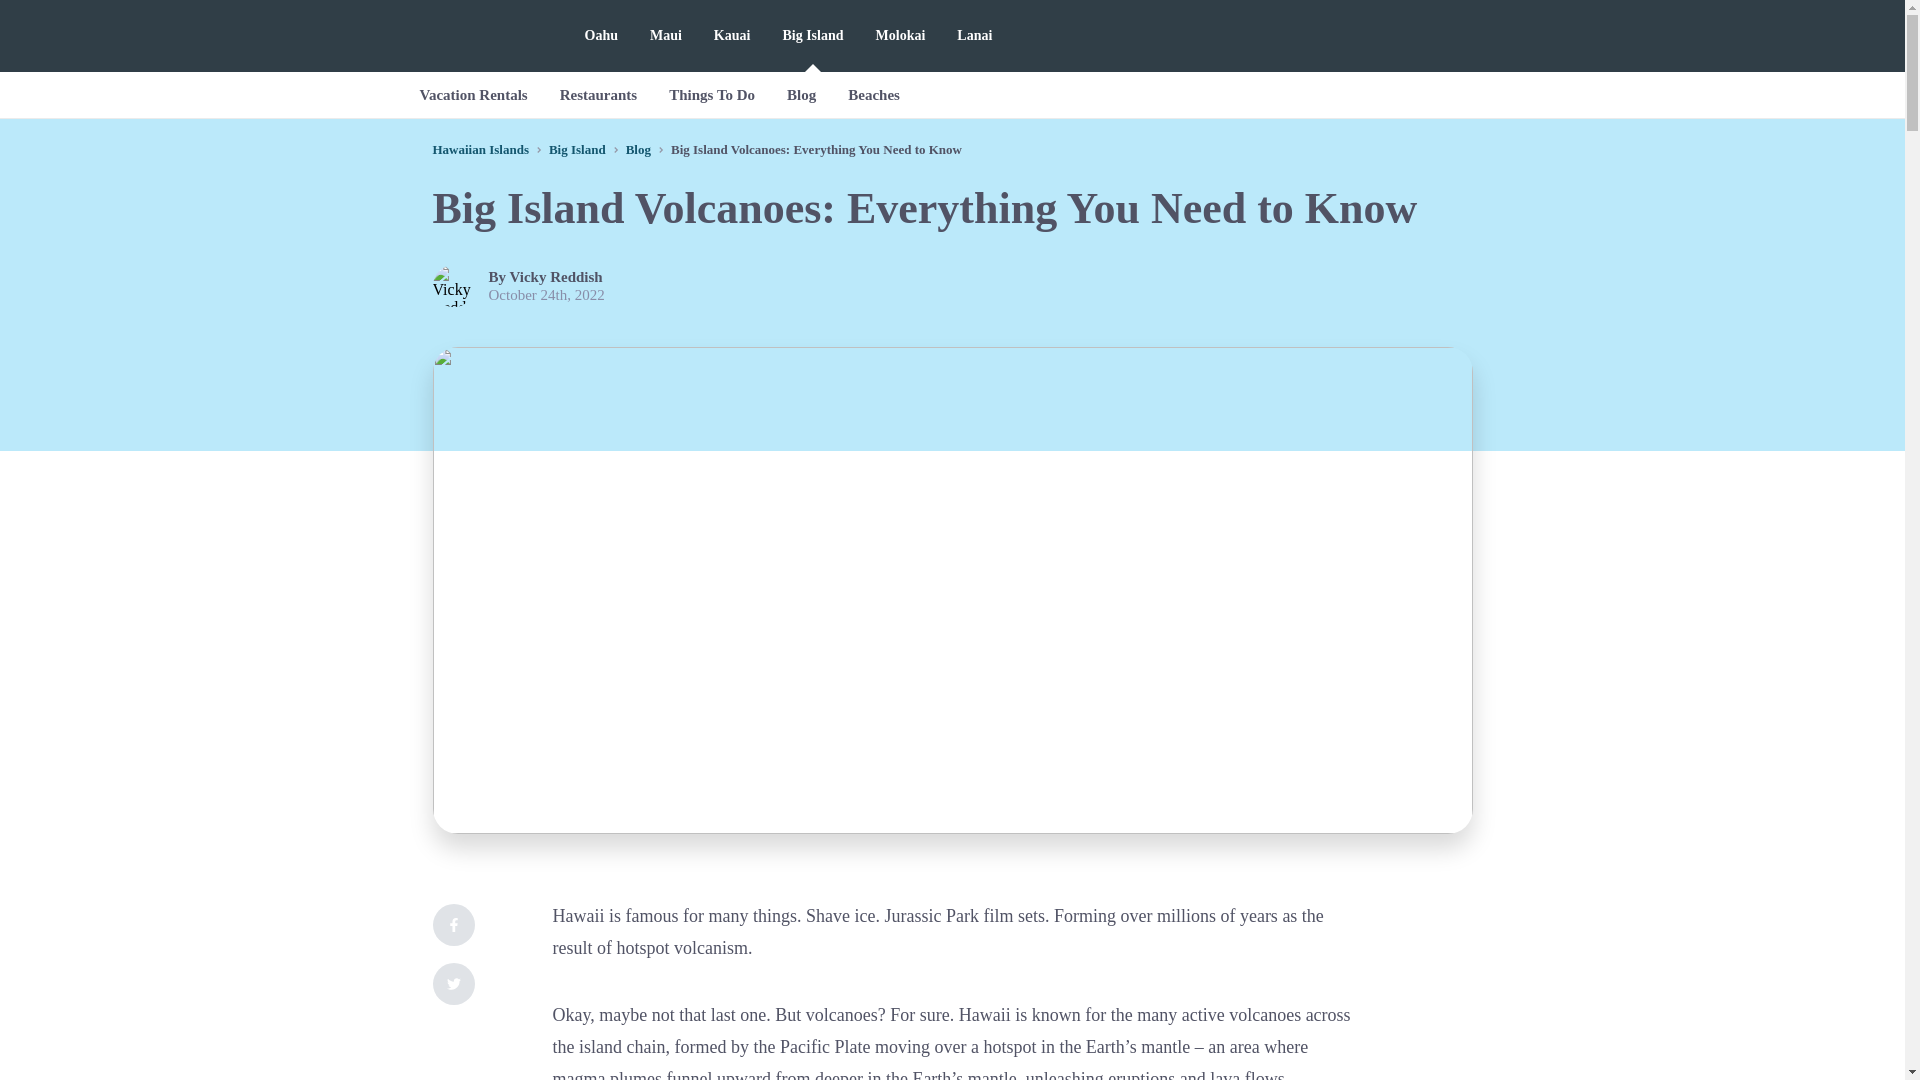 This screenshot has height=1080, width=1920. What do you see at coordinates (556, 276) in the screenshot?
I see `Vicky Reddish` at bounding box center [556, 276].